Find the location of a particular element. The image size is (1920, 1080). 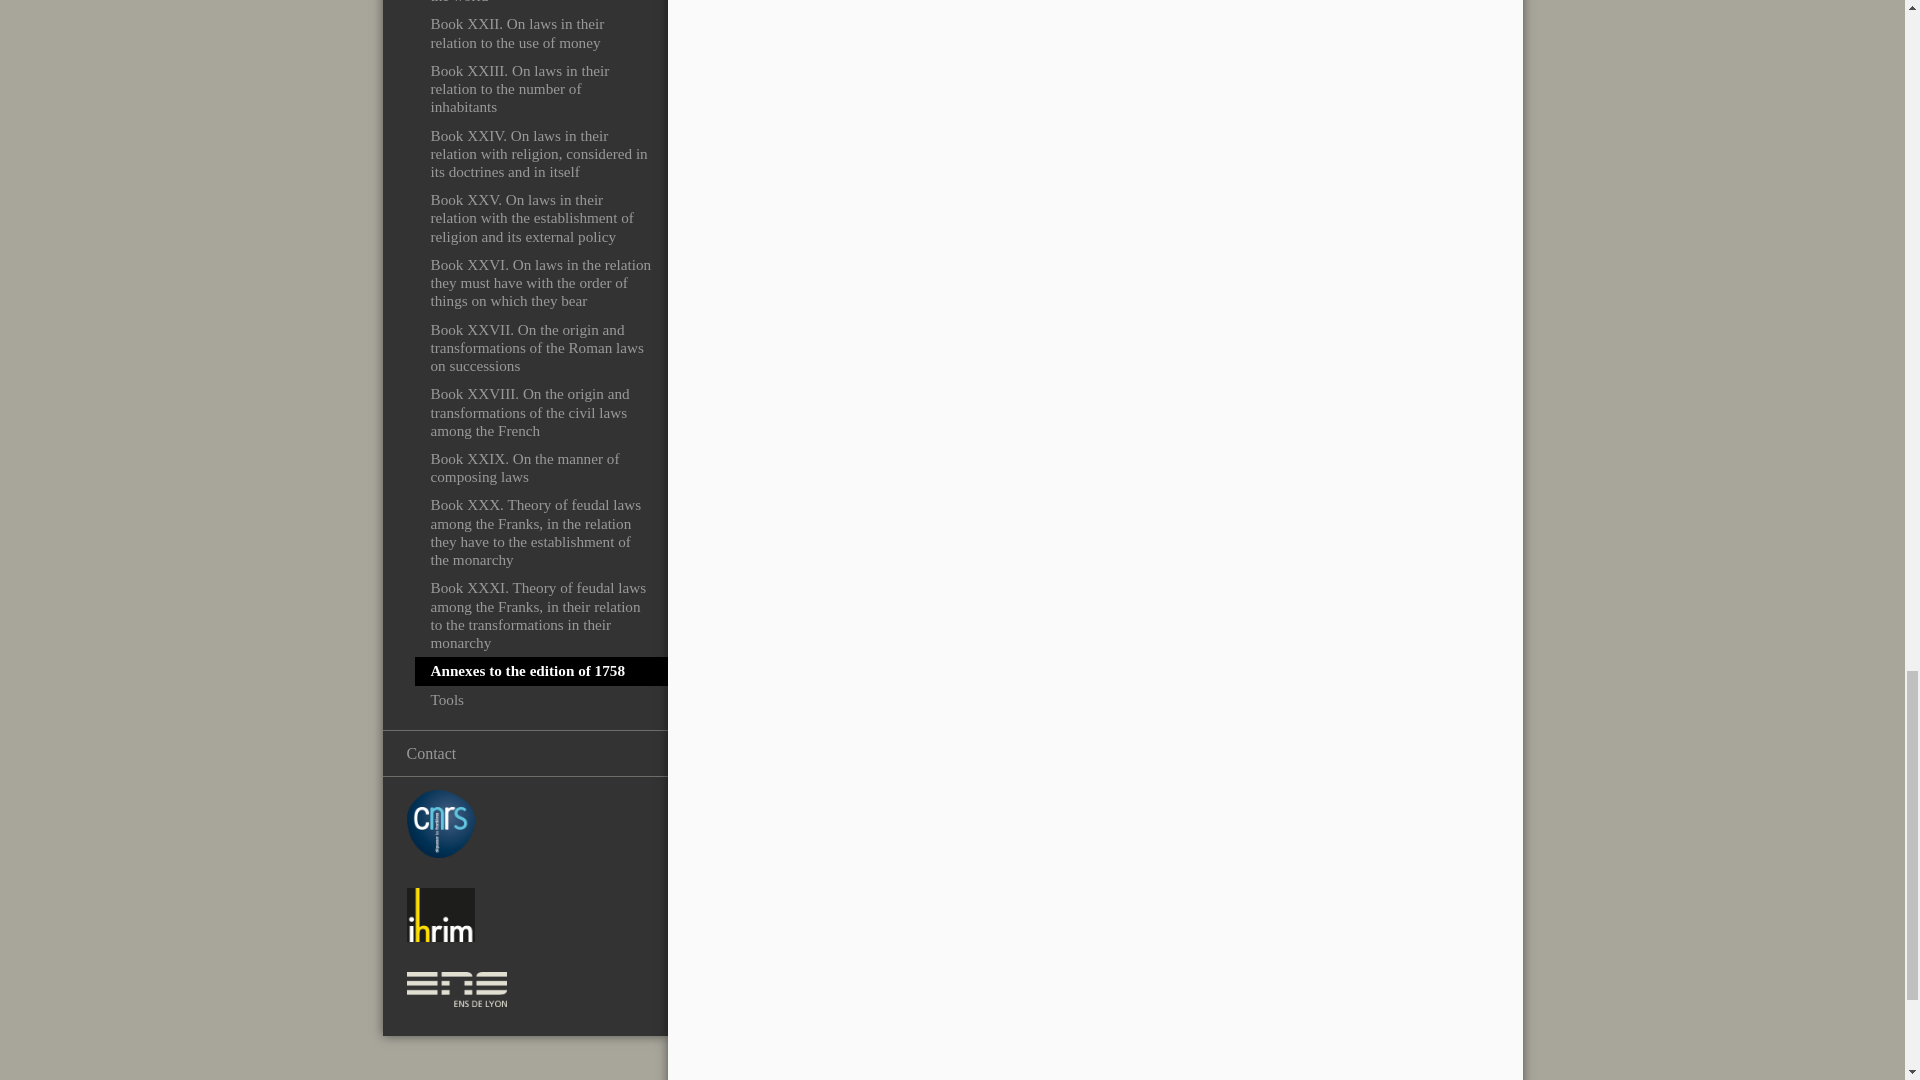

CNRS is located at coordinates (440, 823).